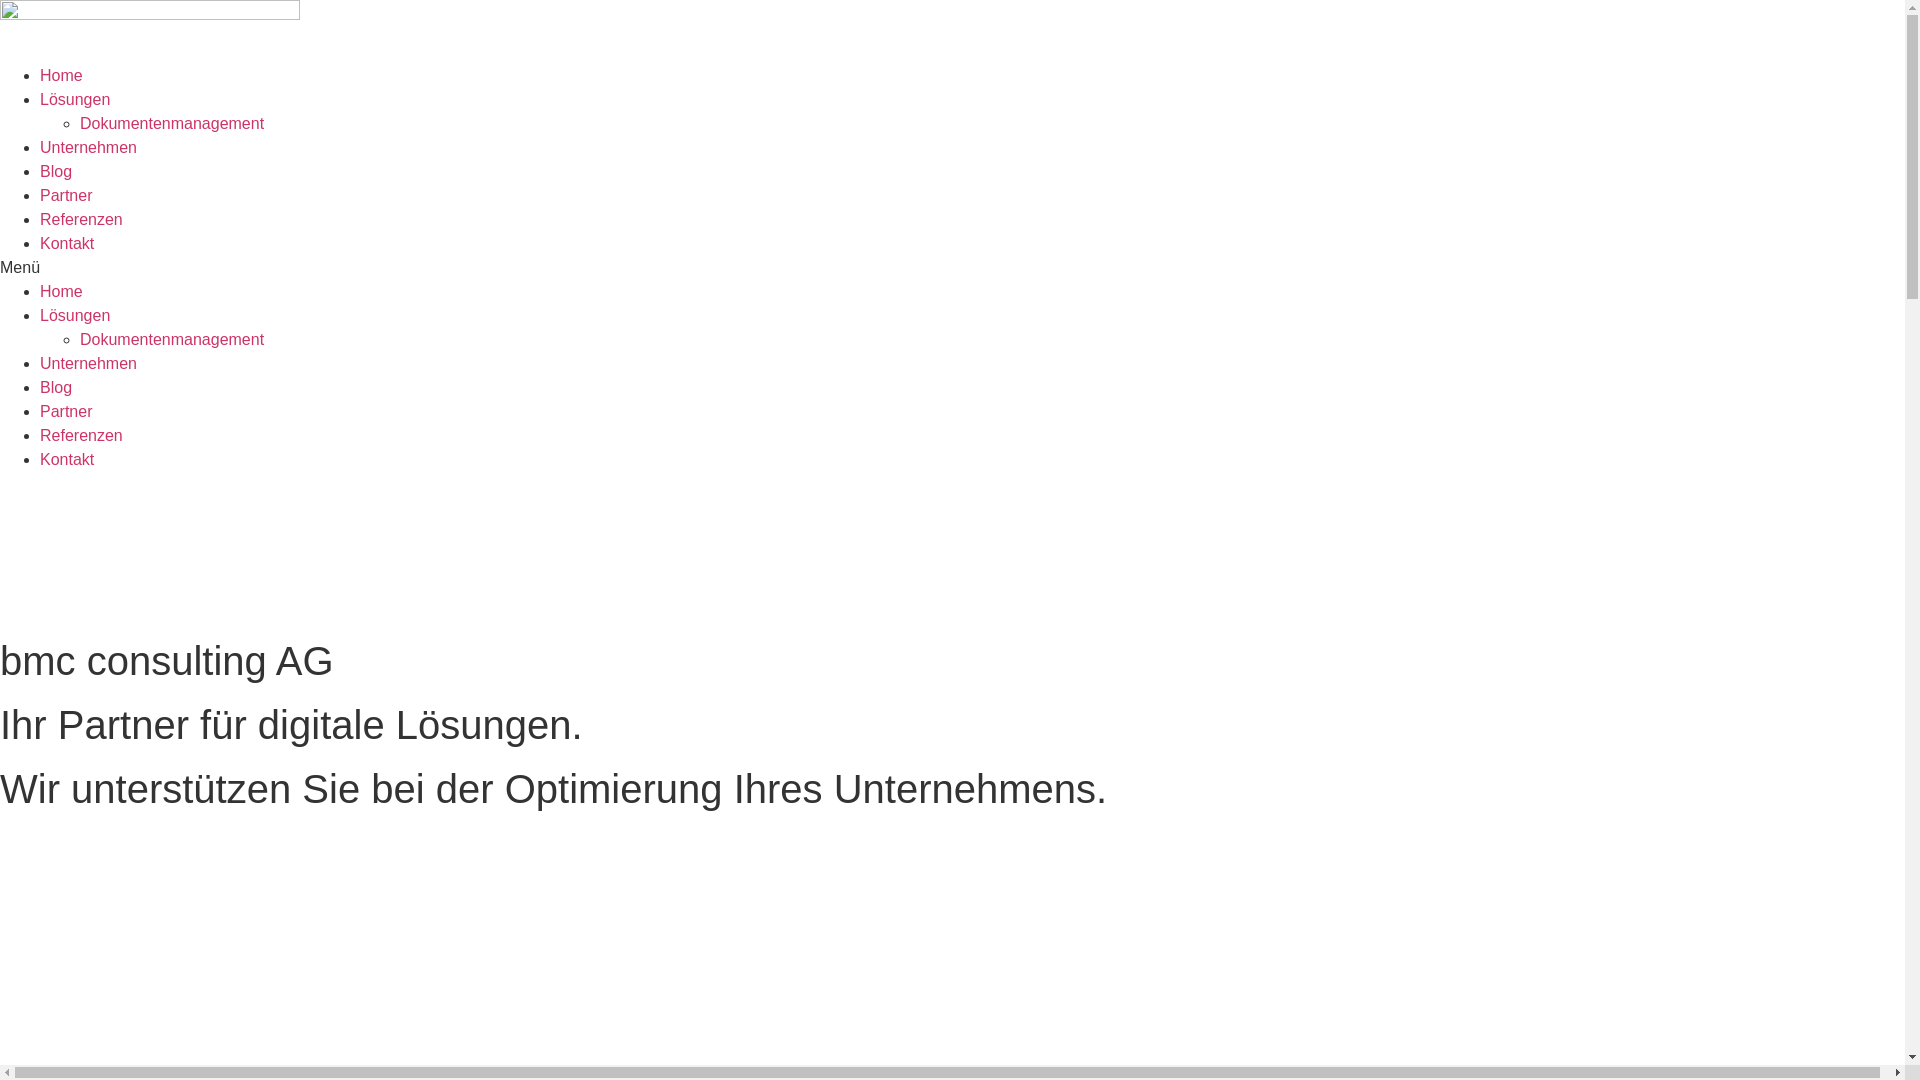 The image size is (1920, 1080). I want to click on Unternehmen, so click(88, 147).